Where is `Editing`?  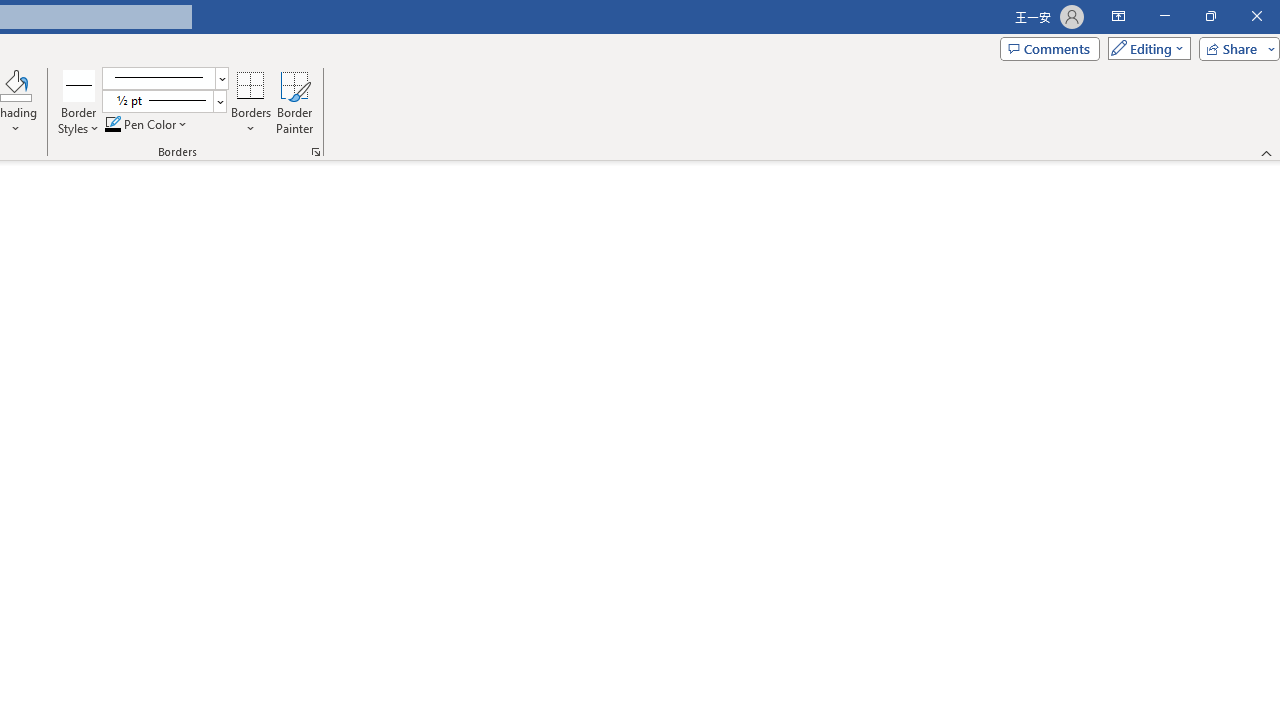
Editing is located at coordinates (1144, 48).